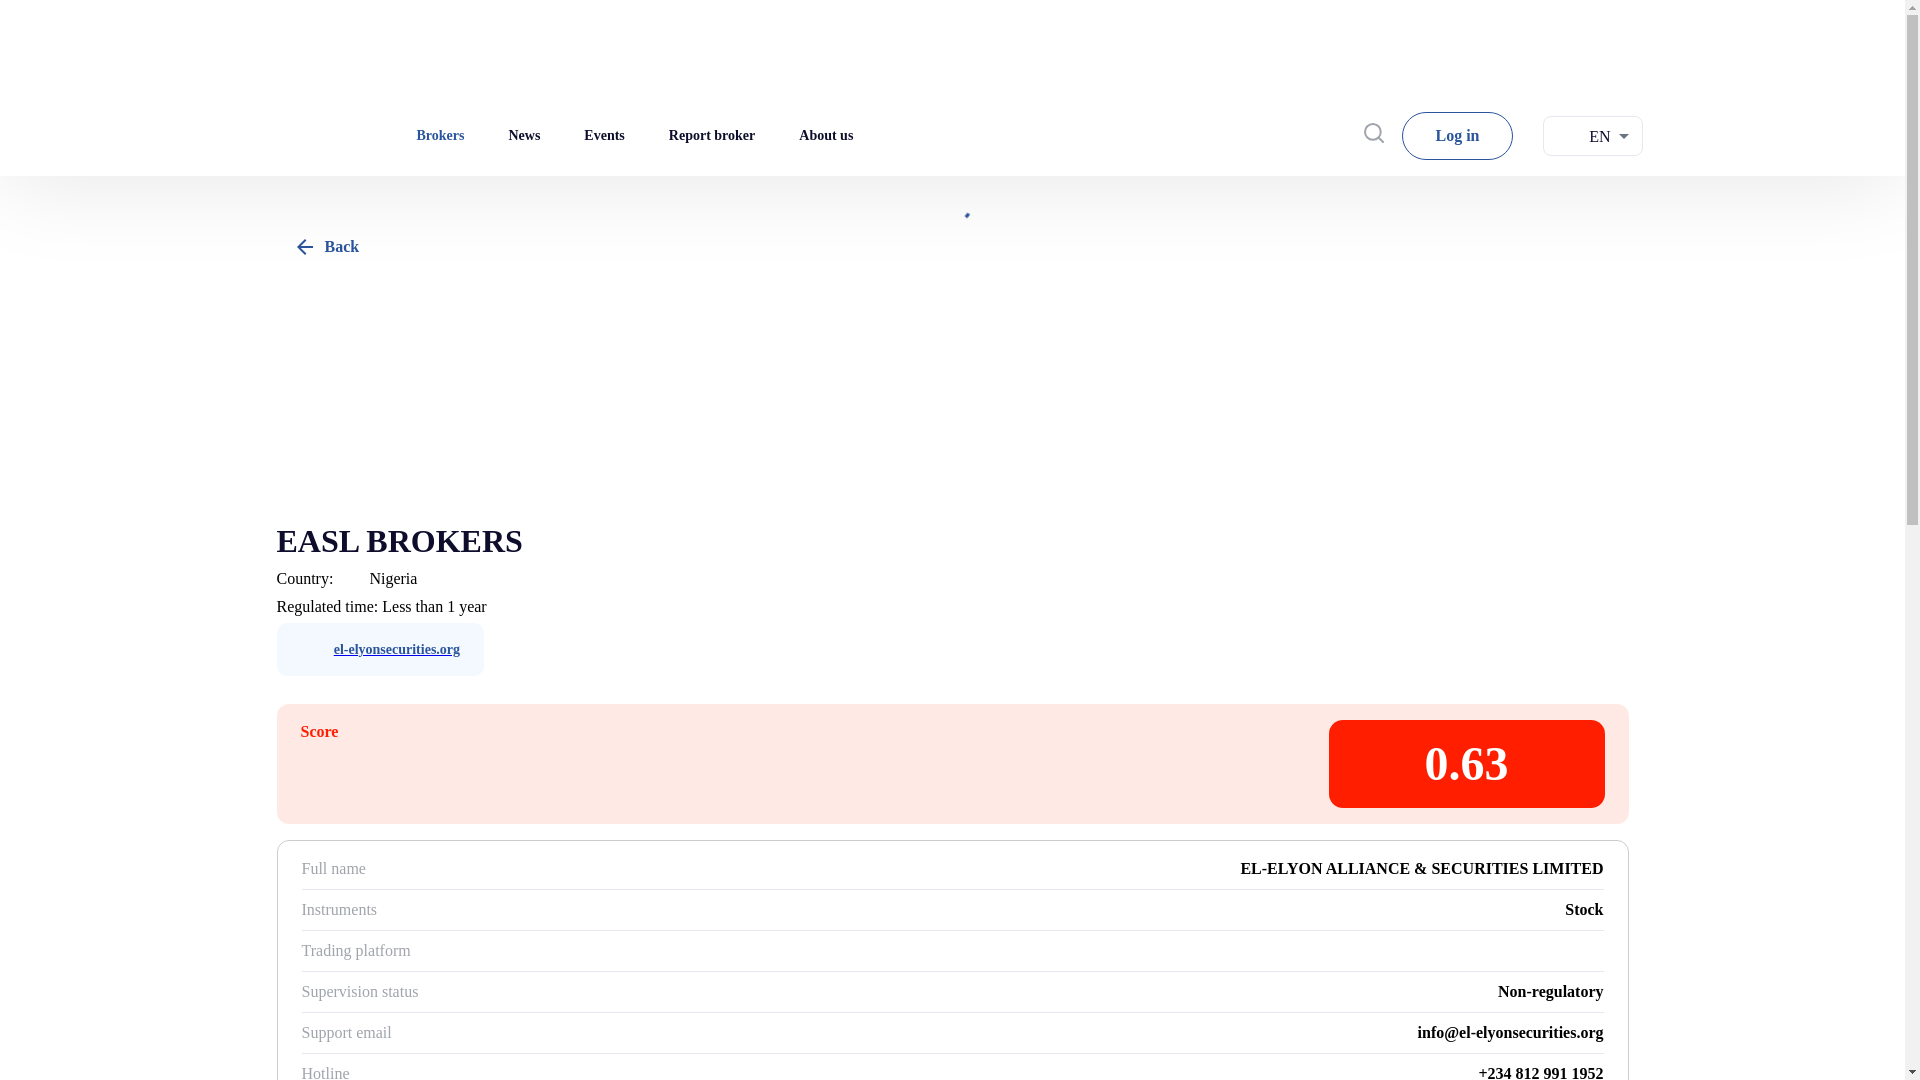  I want to click on News, so click(526, 136).